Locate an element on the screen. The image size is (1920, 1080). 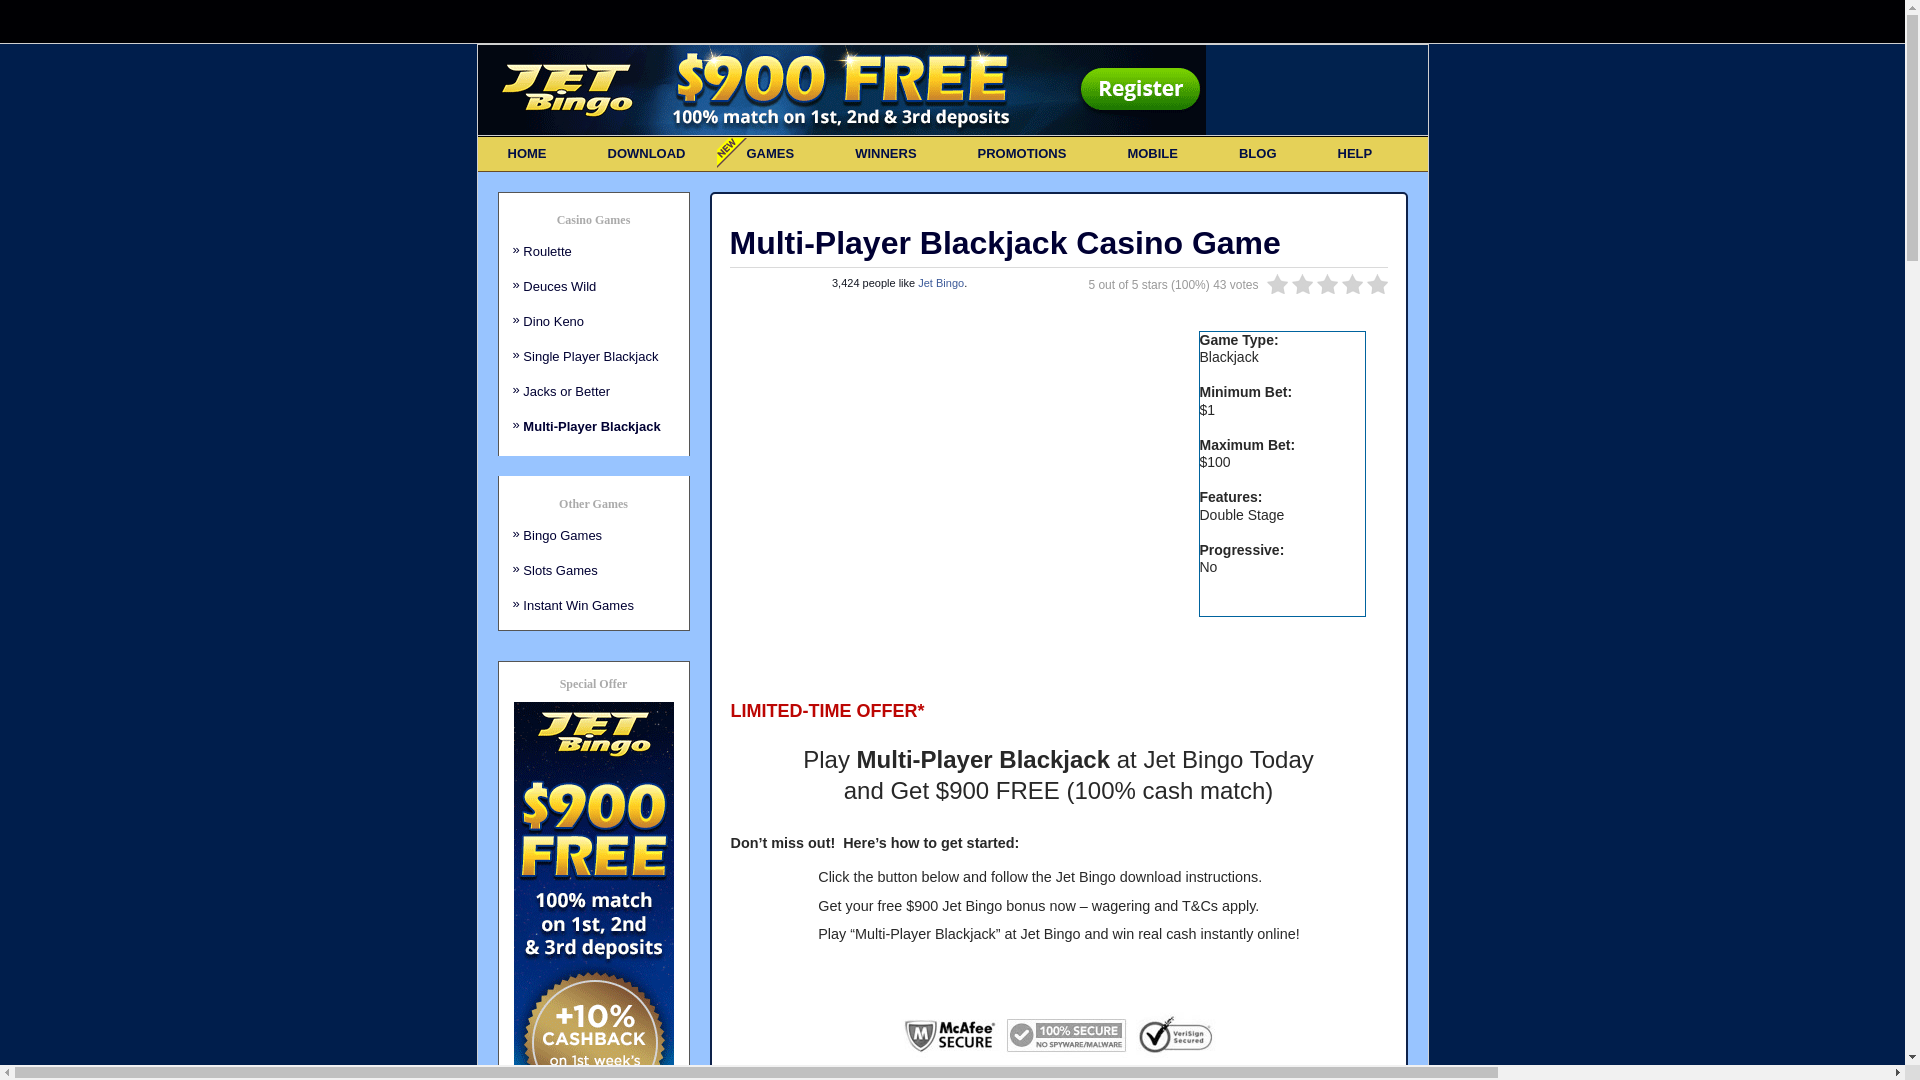
Dino Keno is located at coordinates (554, 322).